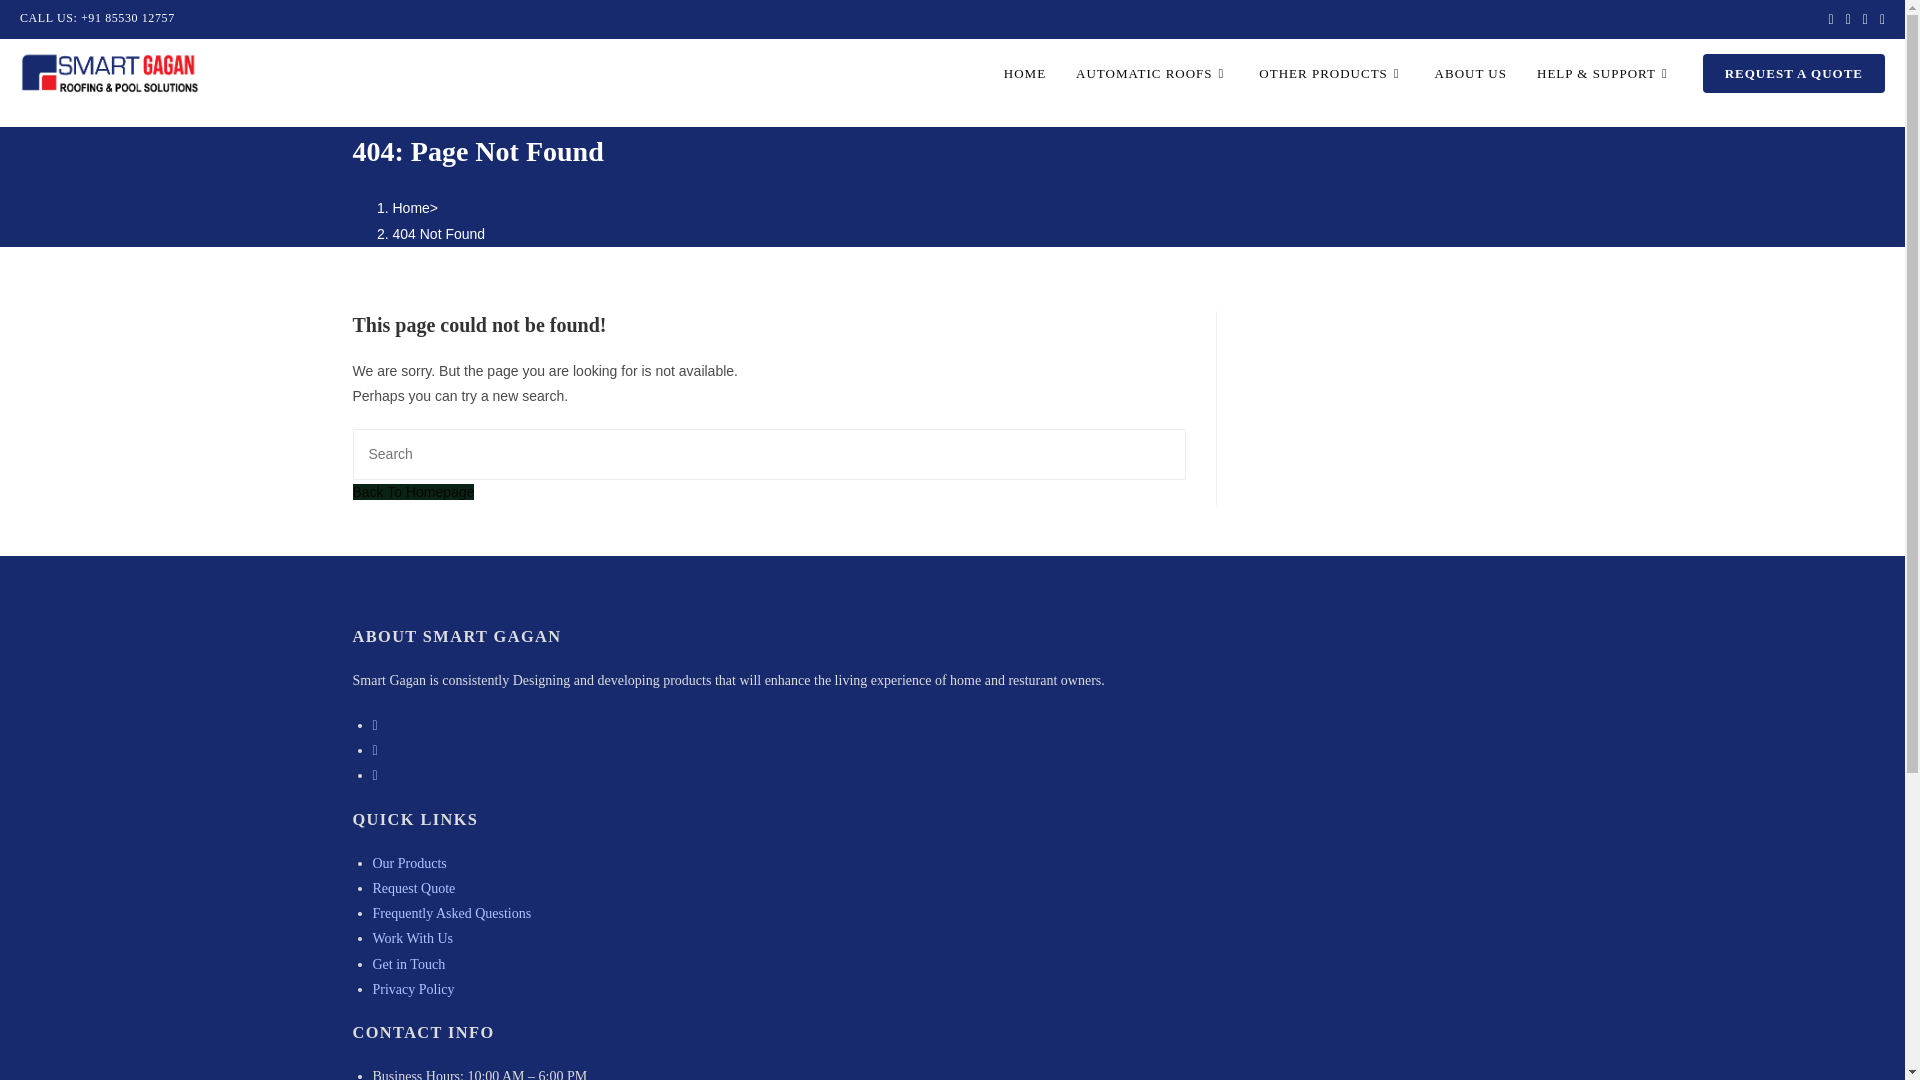 The image size is (1920, 1080). Describe the element at coordinates (1331, 74) in the screenshot. I see `OTHER PRODUCTS` at that location.